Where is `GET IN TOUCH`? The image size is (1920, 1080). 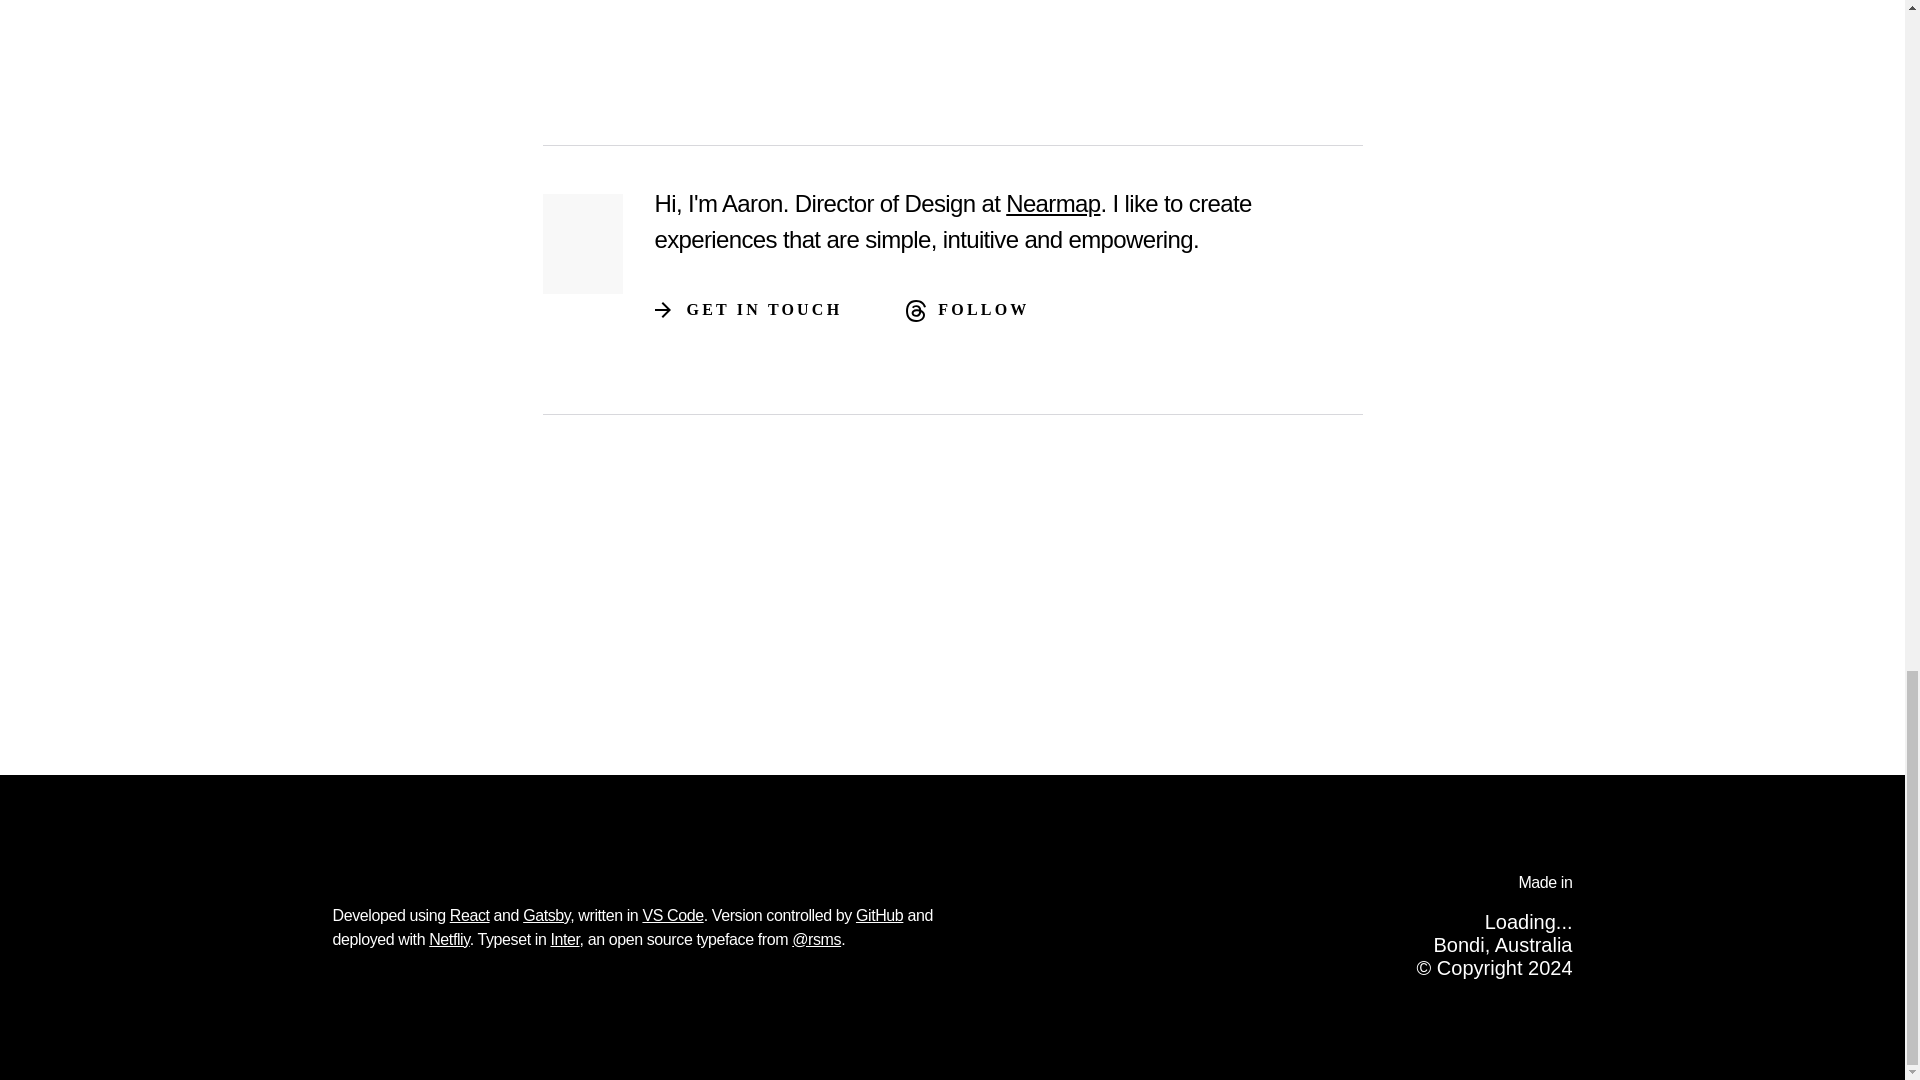
GET IN TOUCH is located at coordinates (764, 310).